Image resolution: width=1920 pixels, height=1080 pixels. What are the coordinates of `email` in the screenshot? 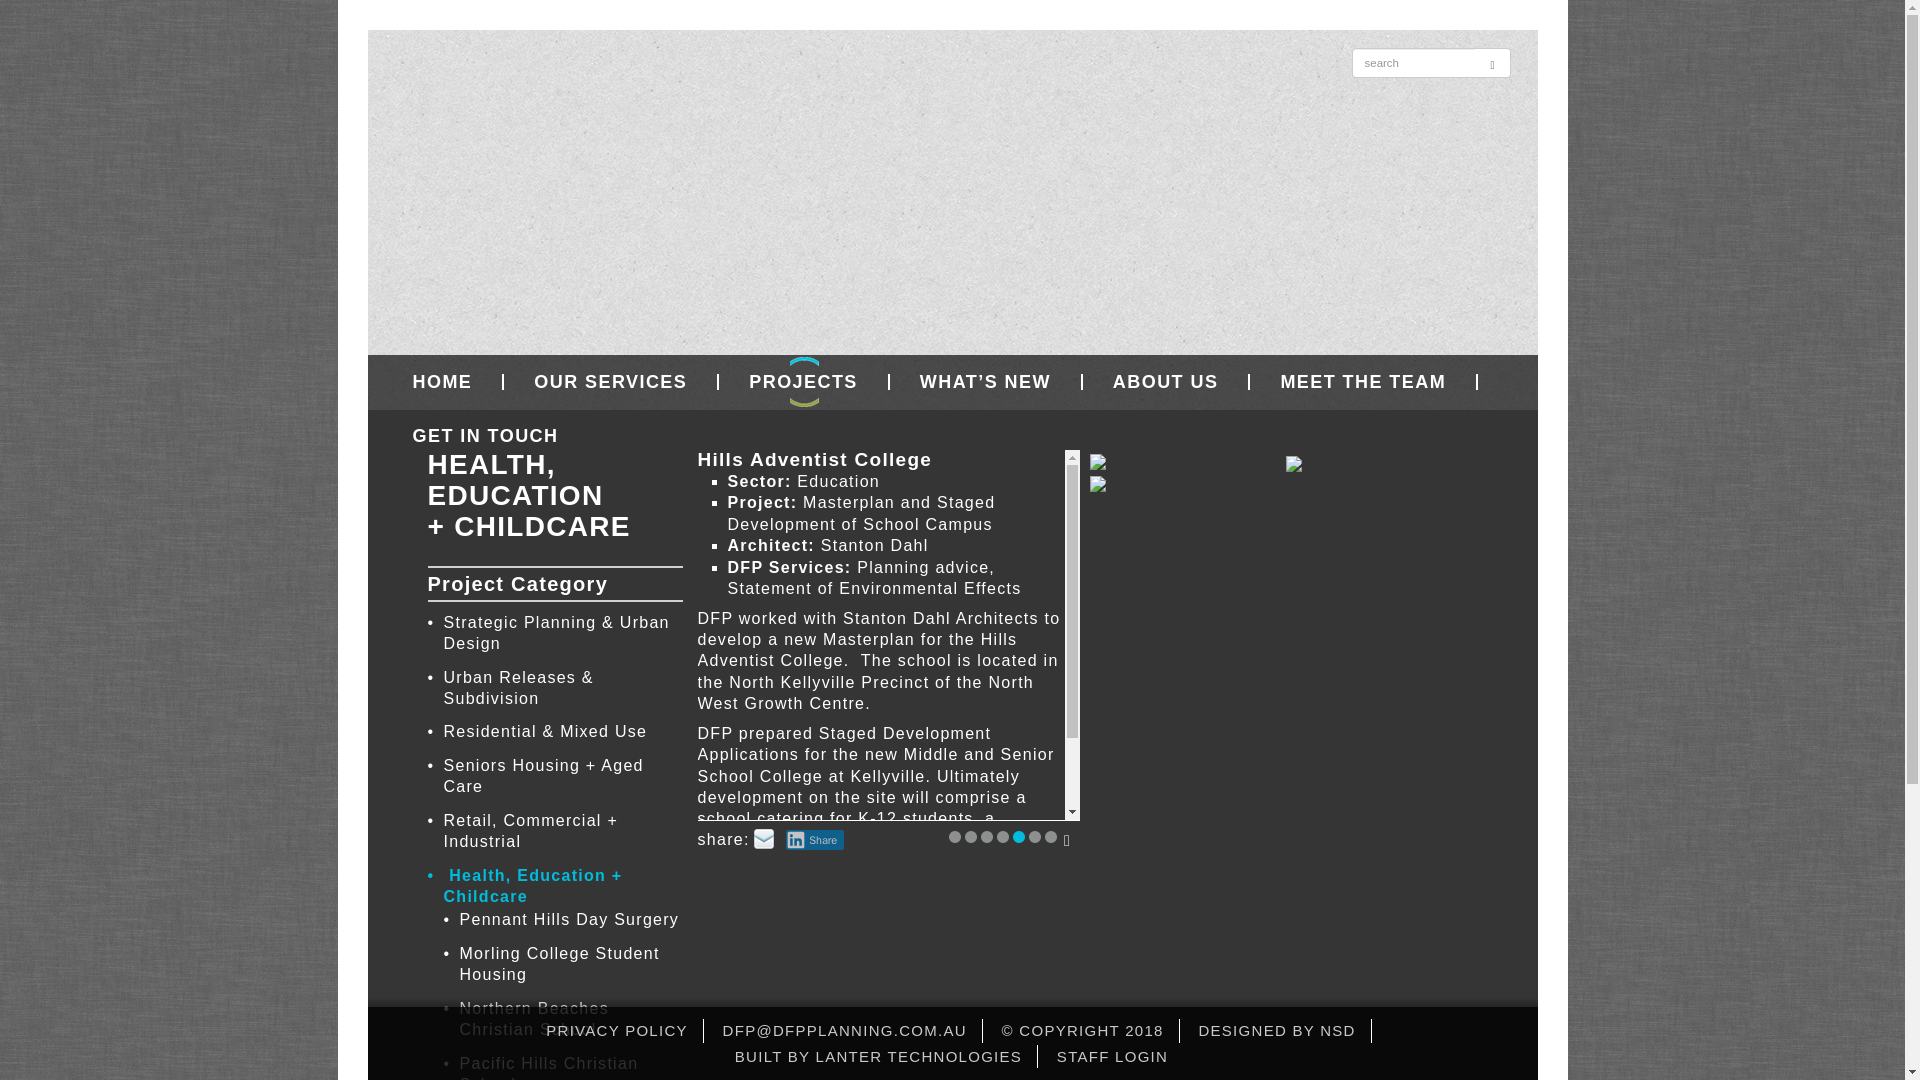 It's located at (764, 838).